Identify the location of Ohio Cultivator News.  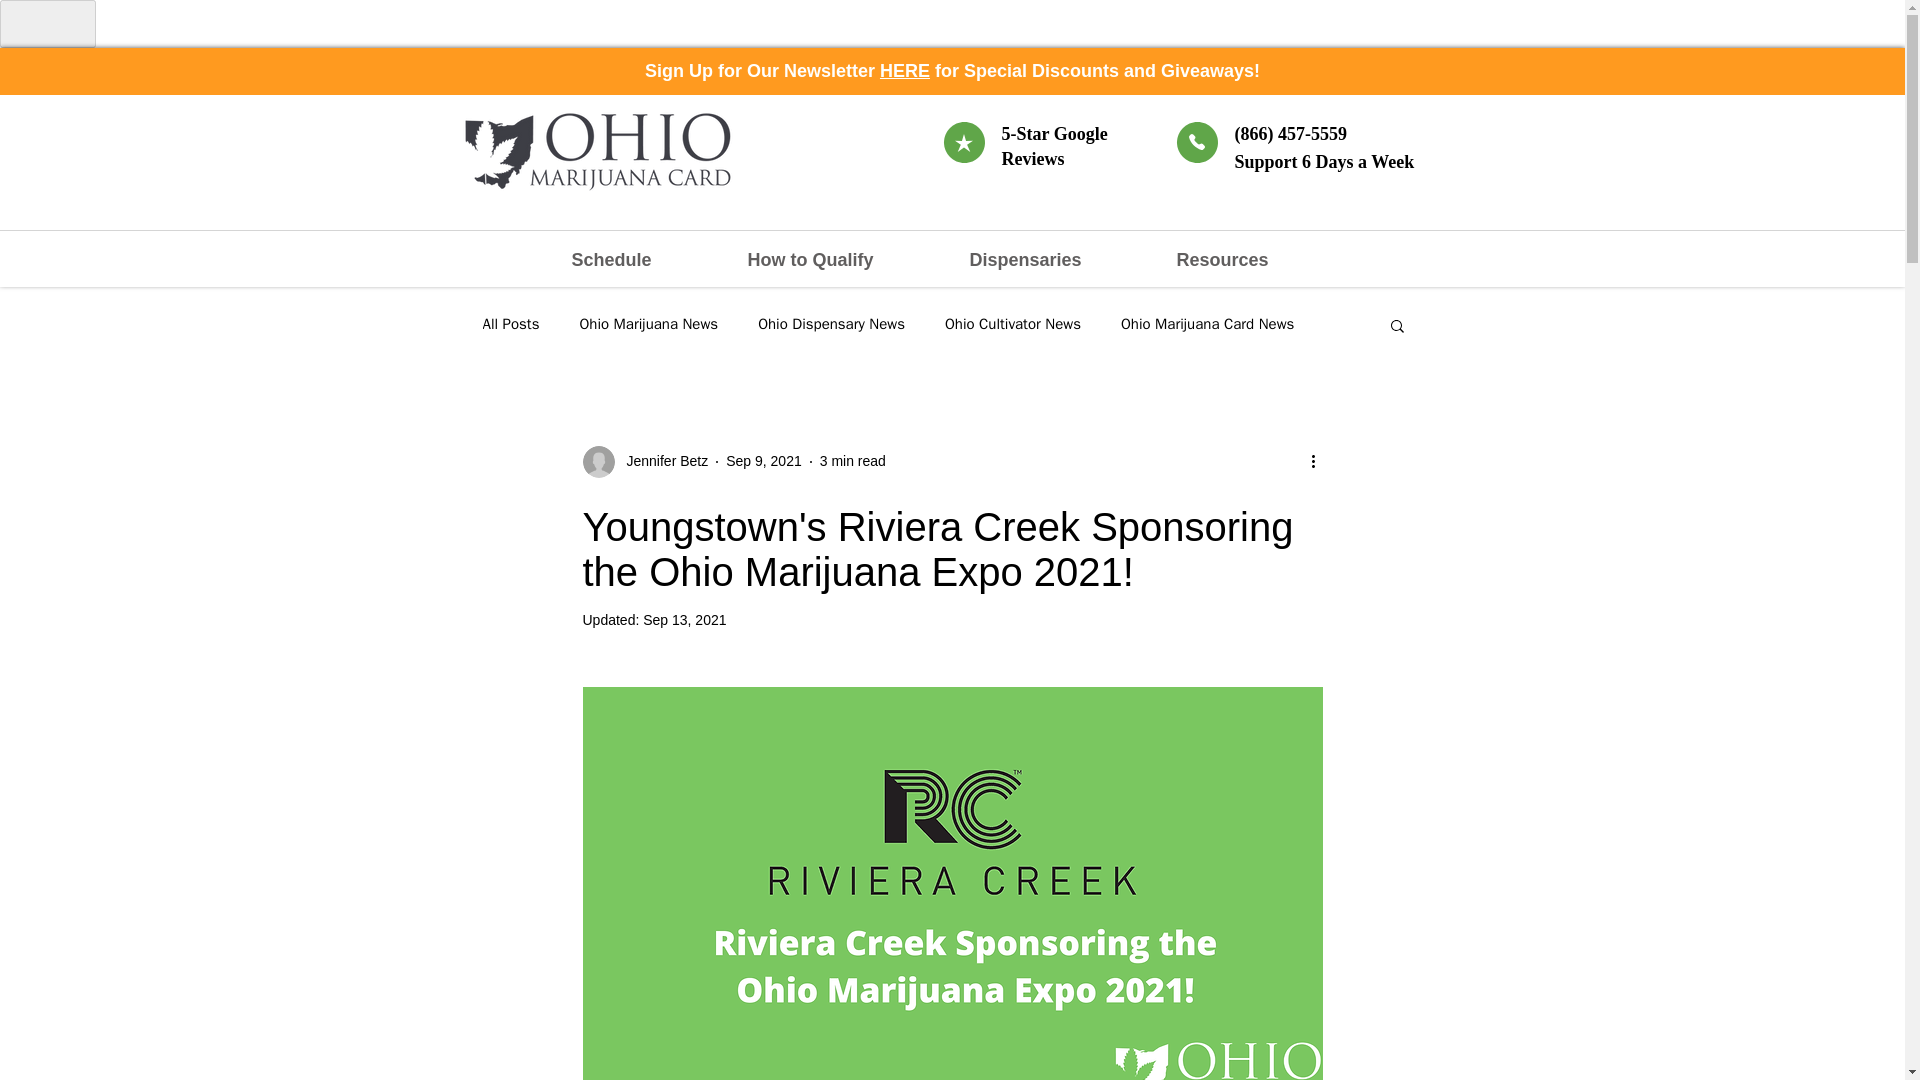
(1012, 324).